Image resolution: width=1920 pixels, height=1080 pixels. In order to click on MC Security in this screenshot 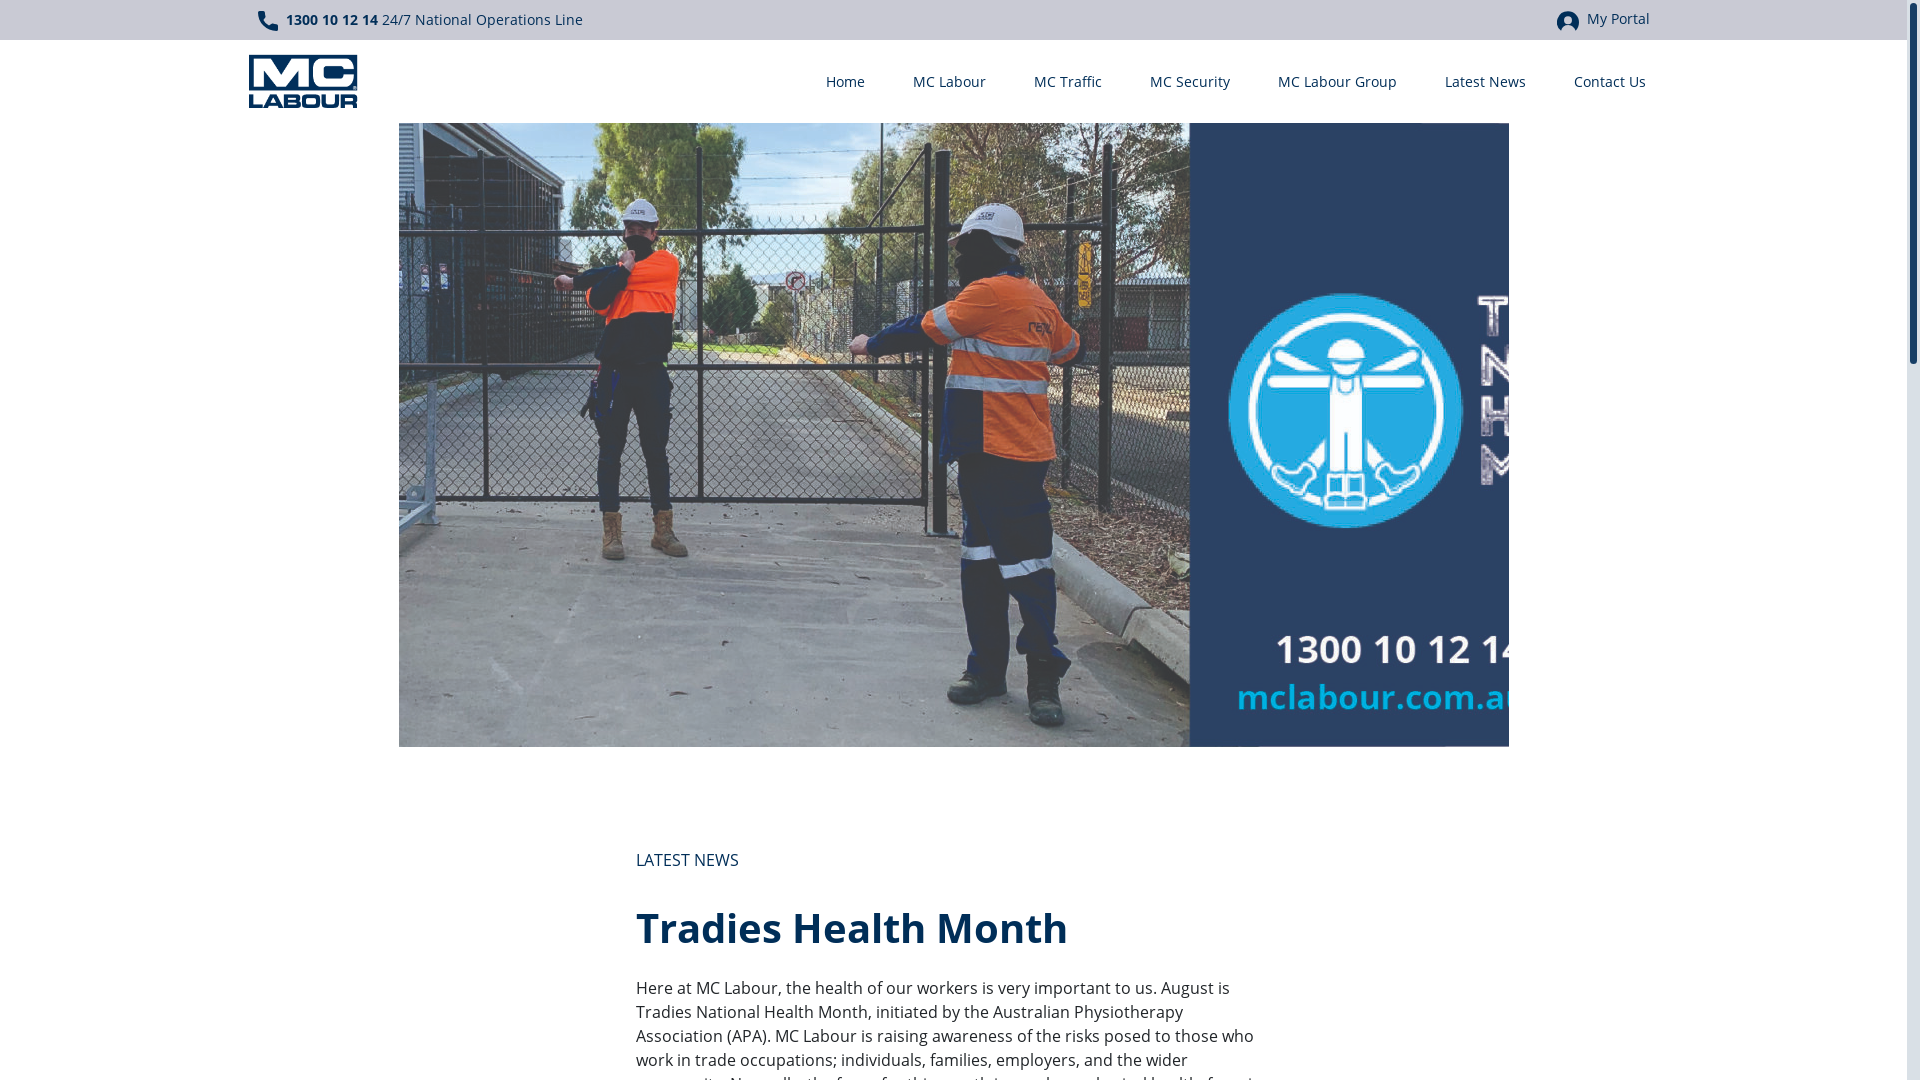, I will do `click(1190, 81)`.